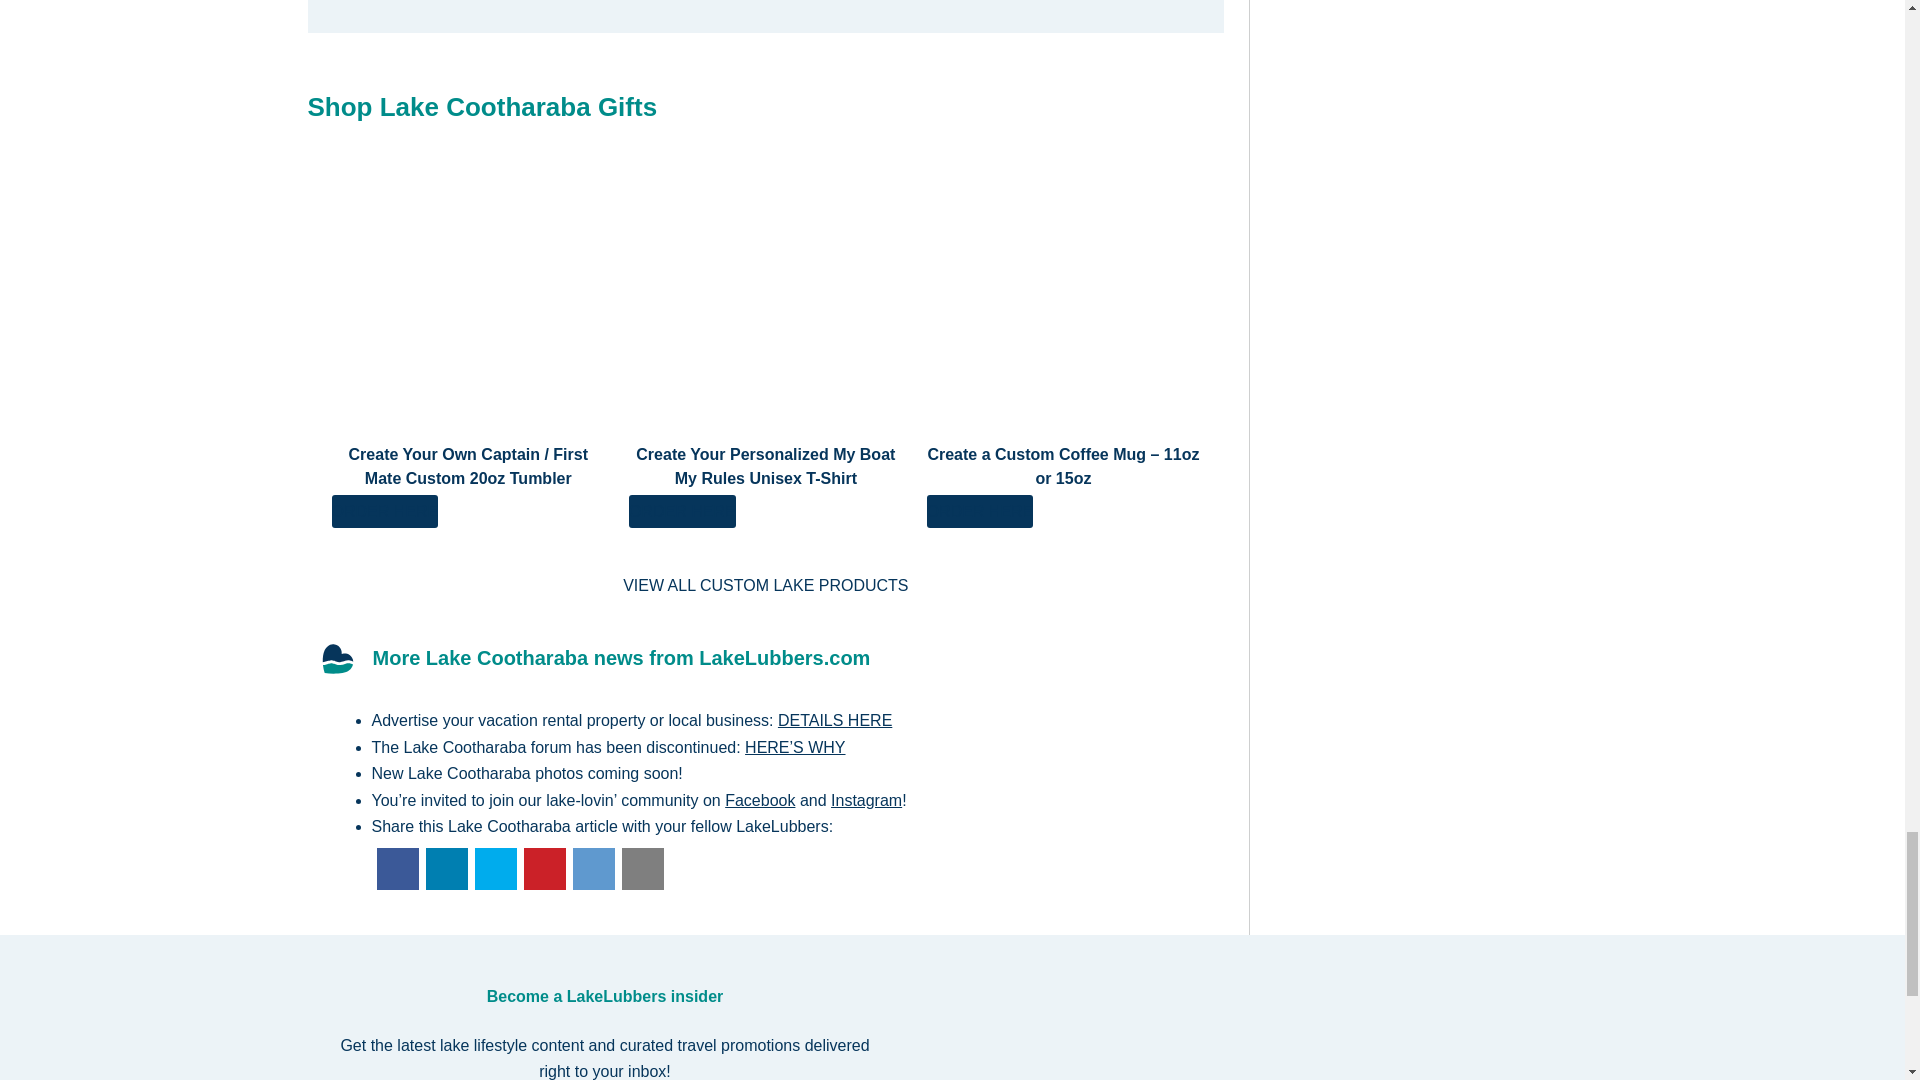  I want to click on Custom Lake Shirt - My Boat My Rules, so click(682, 511).